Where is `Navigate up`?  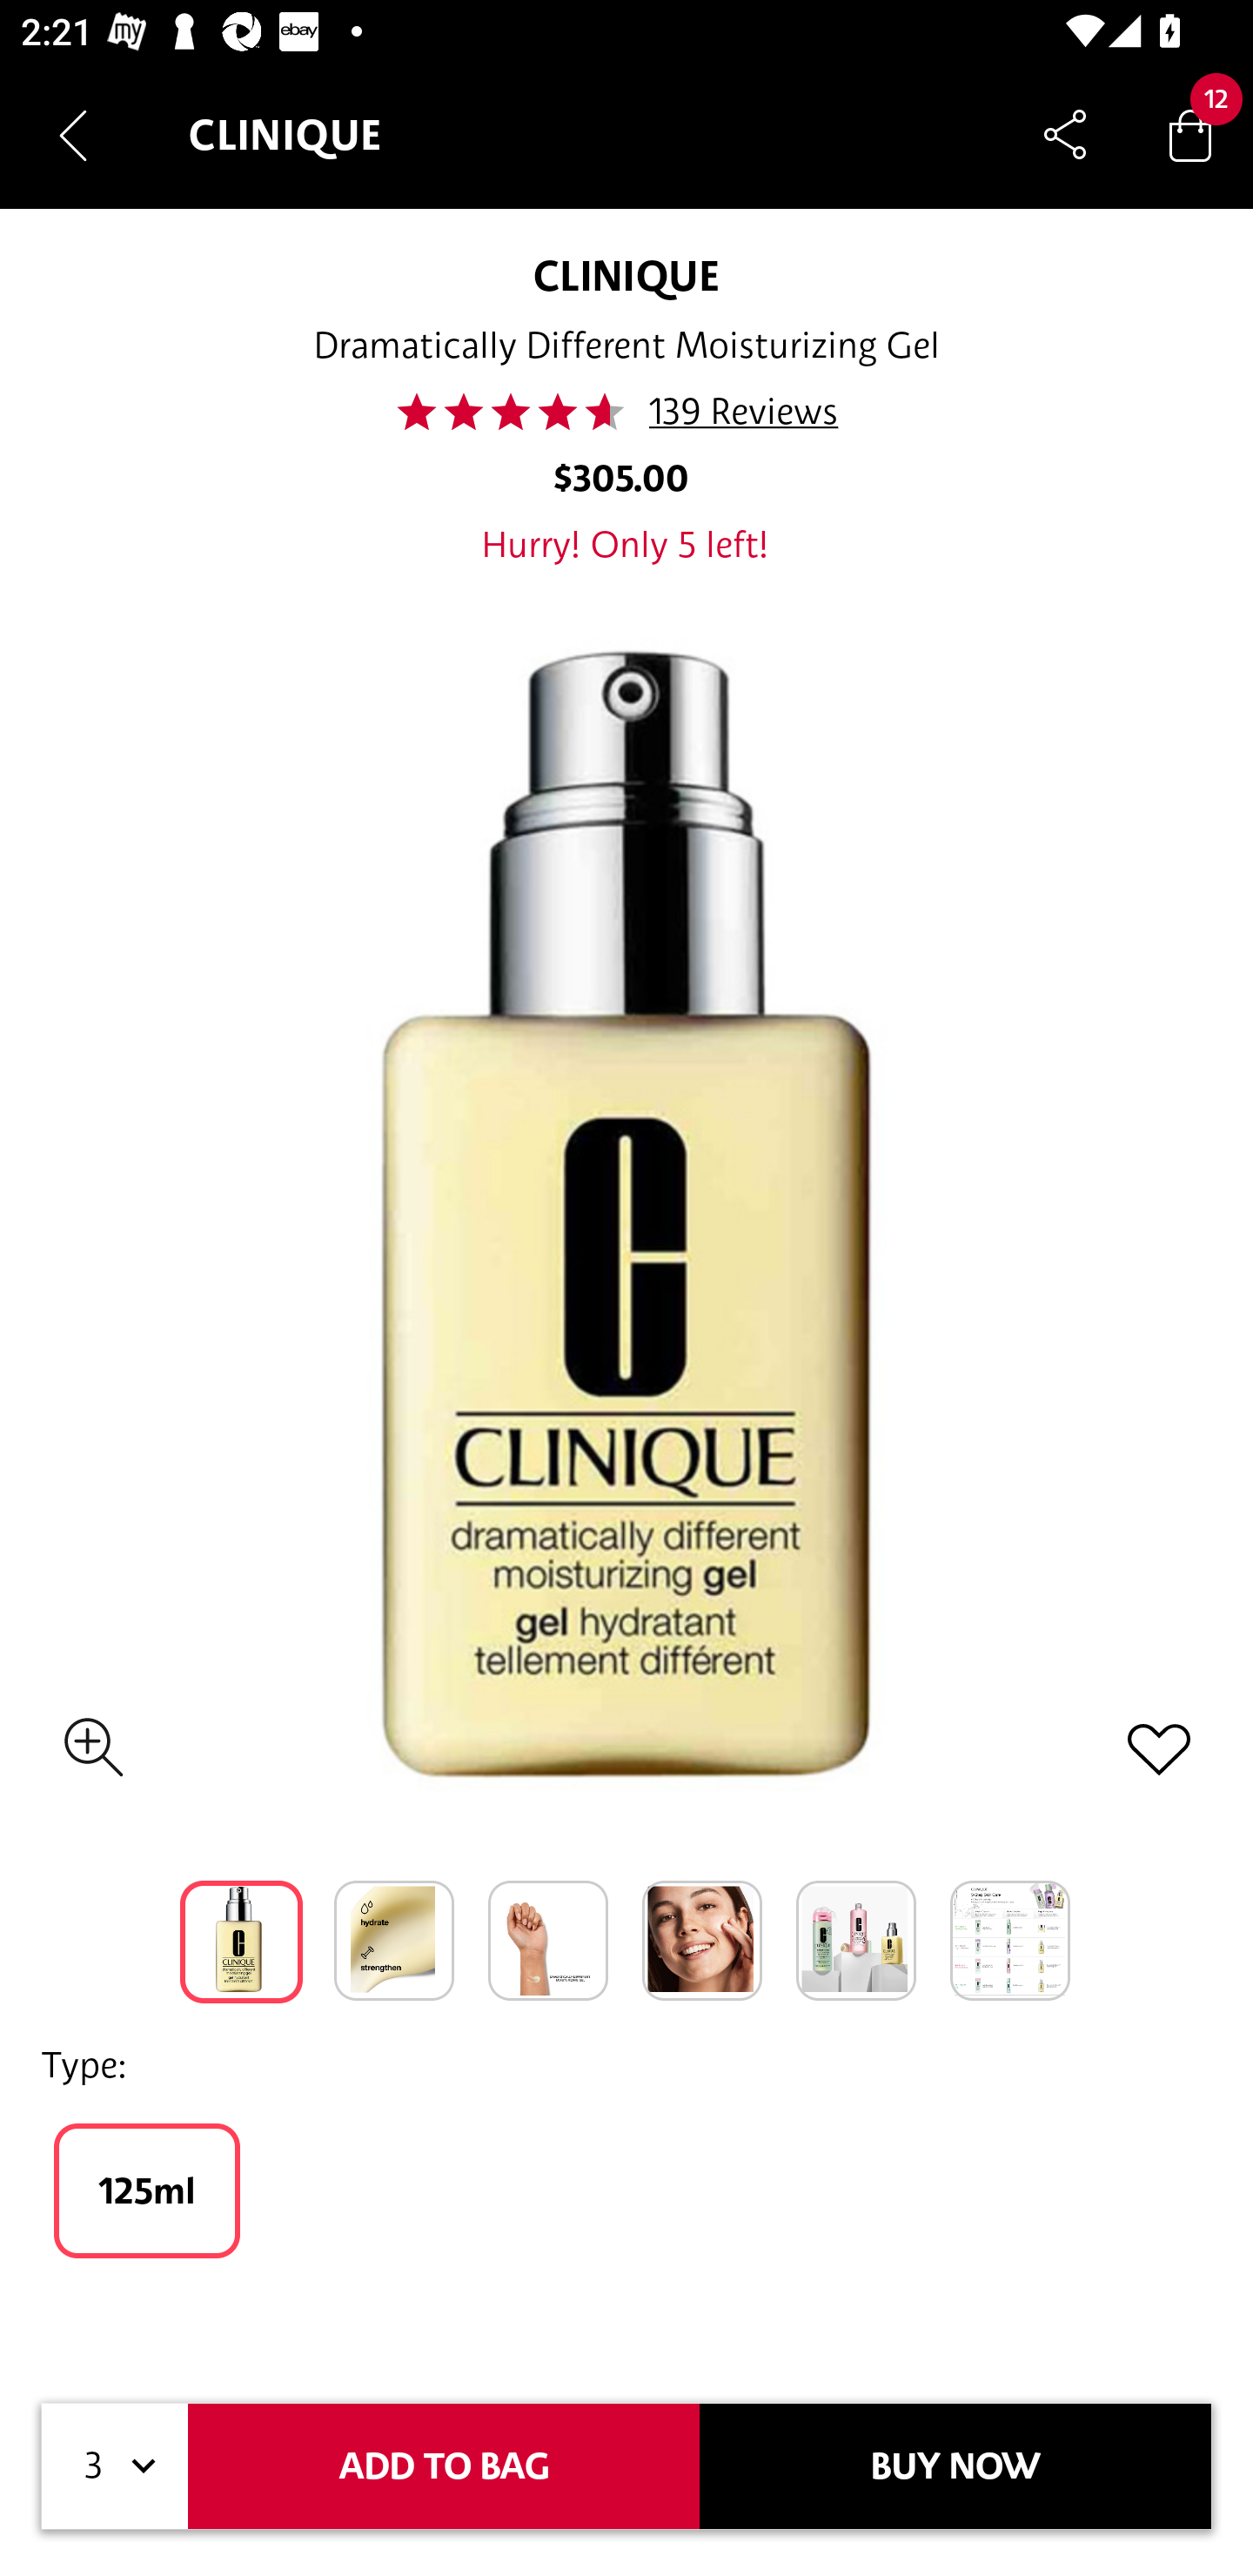
Navigate up is located at coordinates (73, 135).